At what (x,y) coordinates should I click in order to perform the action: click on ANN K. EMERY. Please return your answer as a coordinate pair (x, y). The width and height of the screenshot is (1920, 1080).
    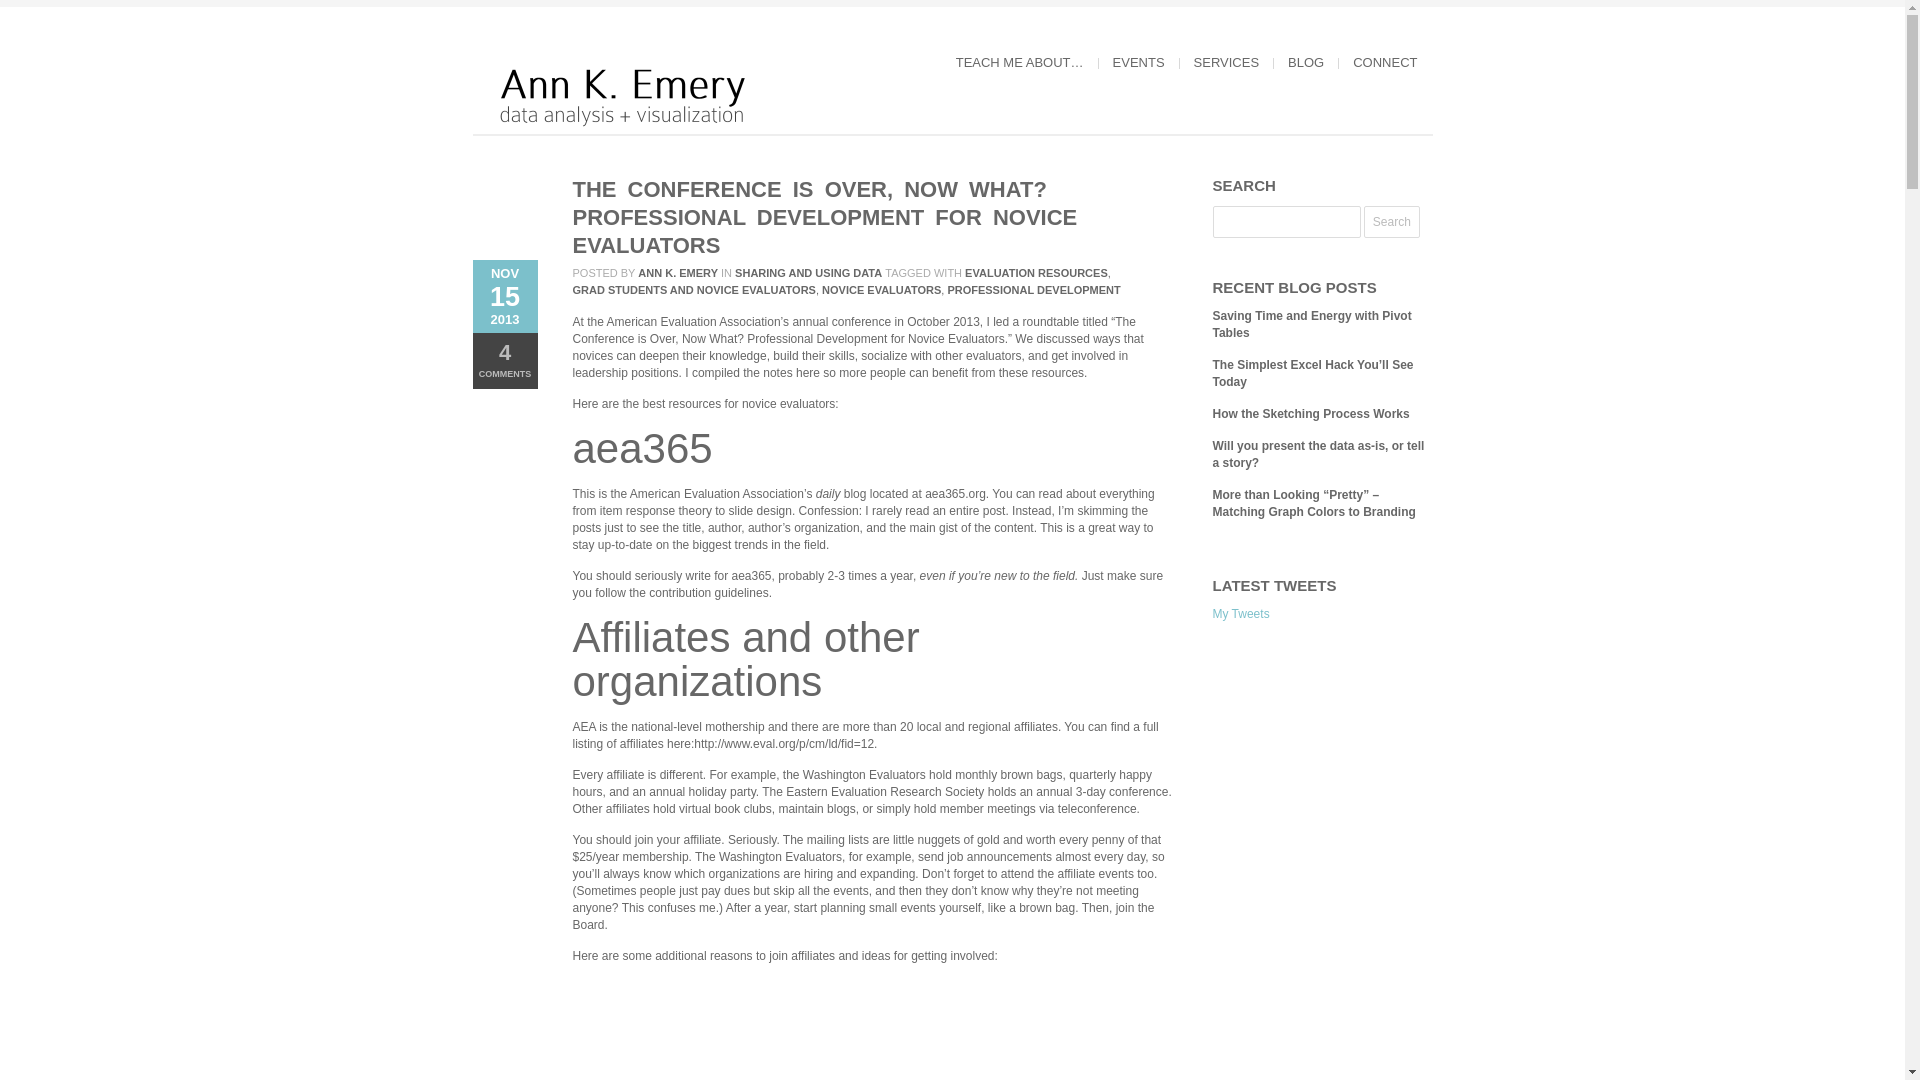
    Looking at the image, I should click on (678, 272).